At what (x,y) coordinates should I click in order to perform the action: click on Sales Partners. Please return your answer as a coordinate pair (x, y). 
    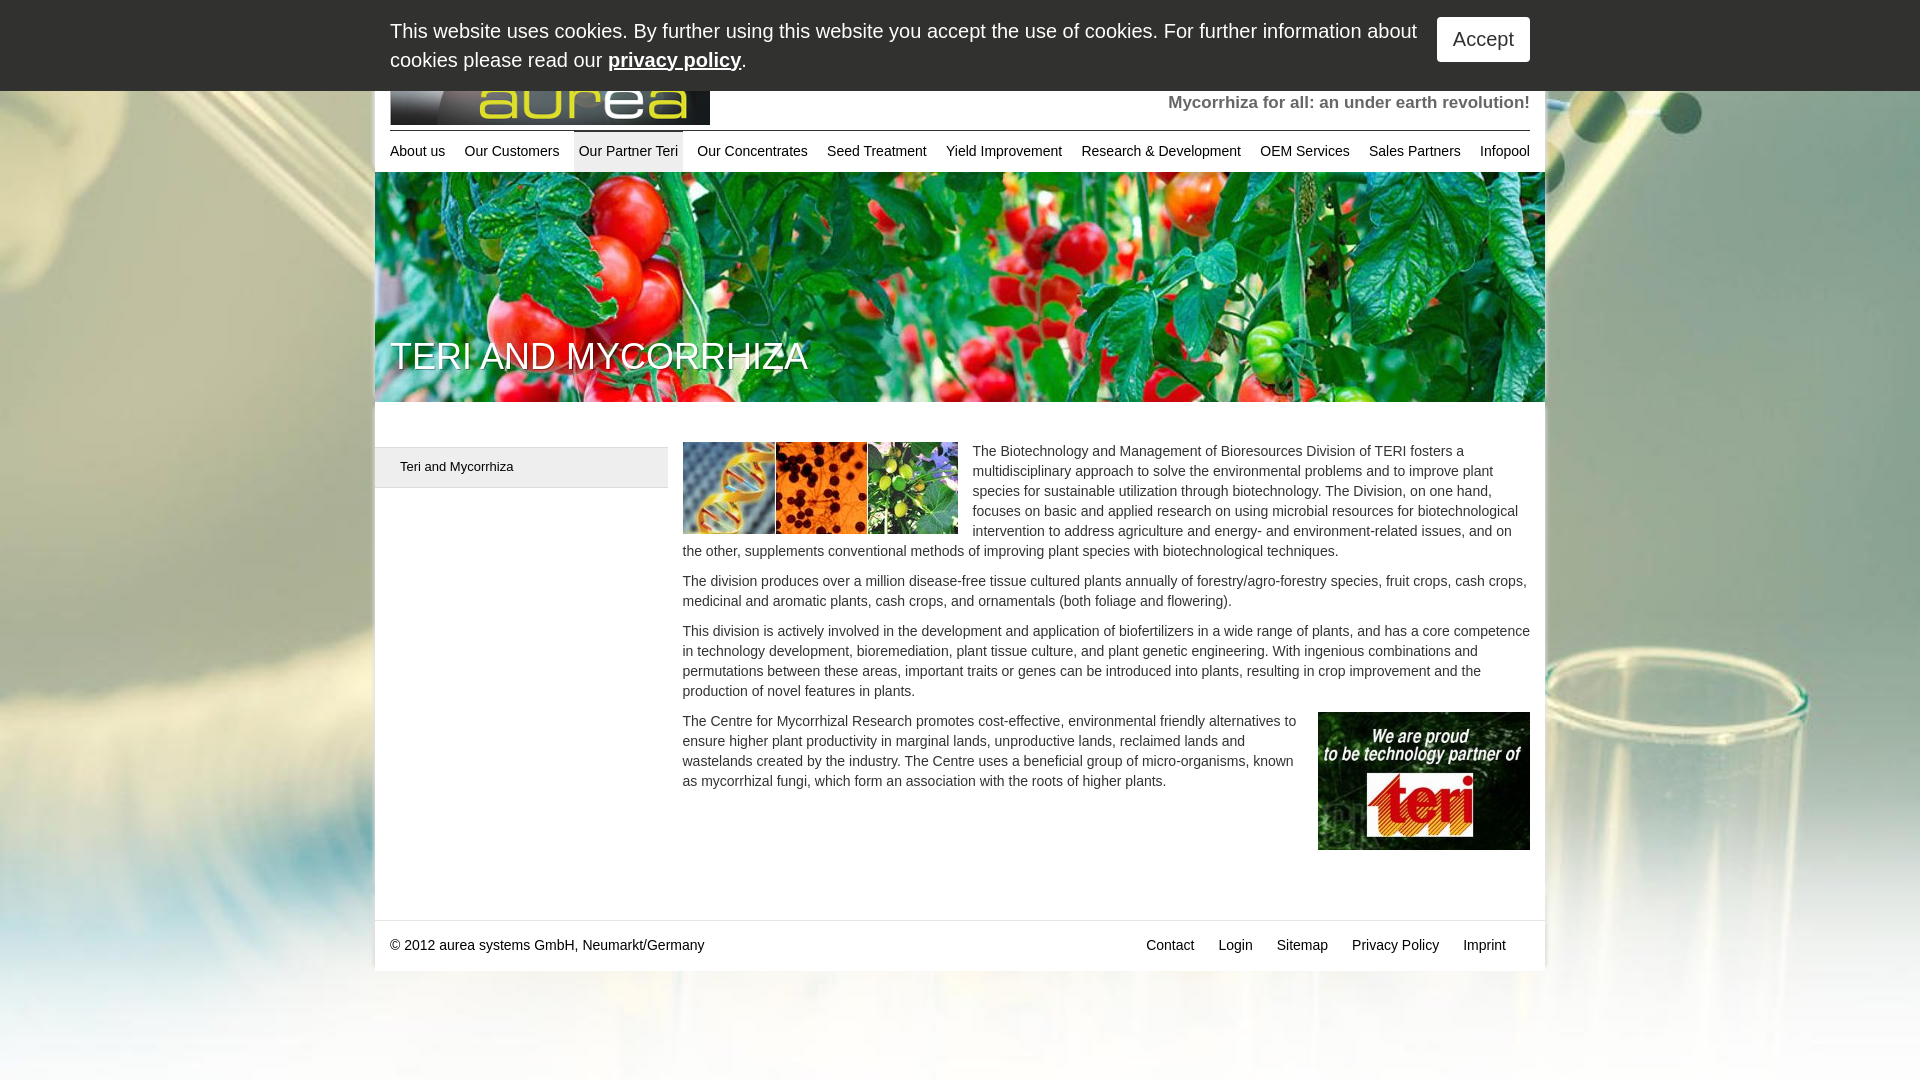
    Looking at the image, I should click on (1414, 150).